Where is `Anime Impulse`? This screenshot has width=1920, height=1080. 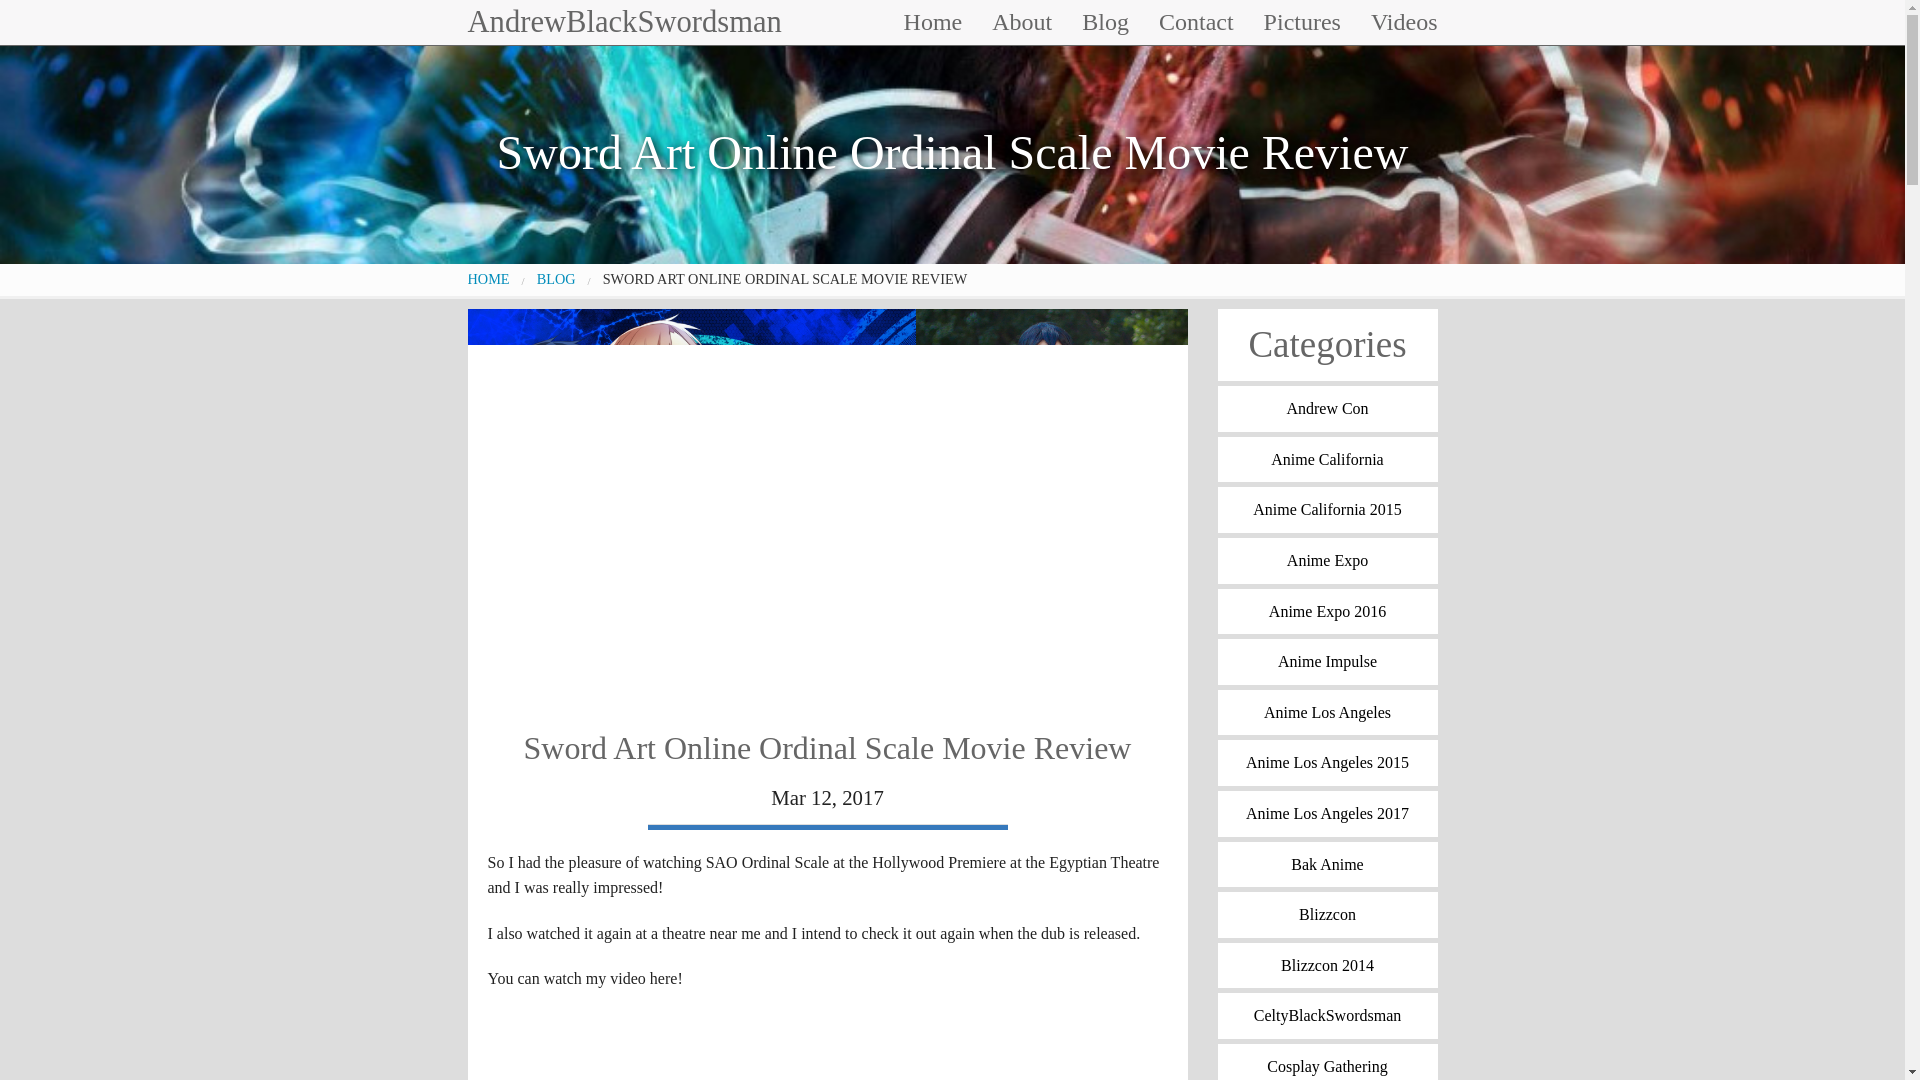 Anime Impulse is located at coordinates (1328, 662).